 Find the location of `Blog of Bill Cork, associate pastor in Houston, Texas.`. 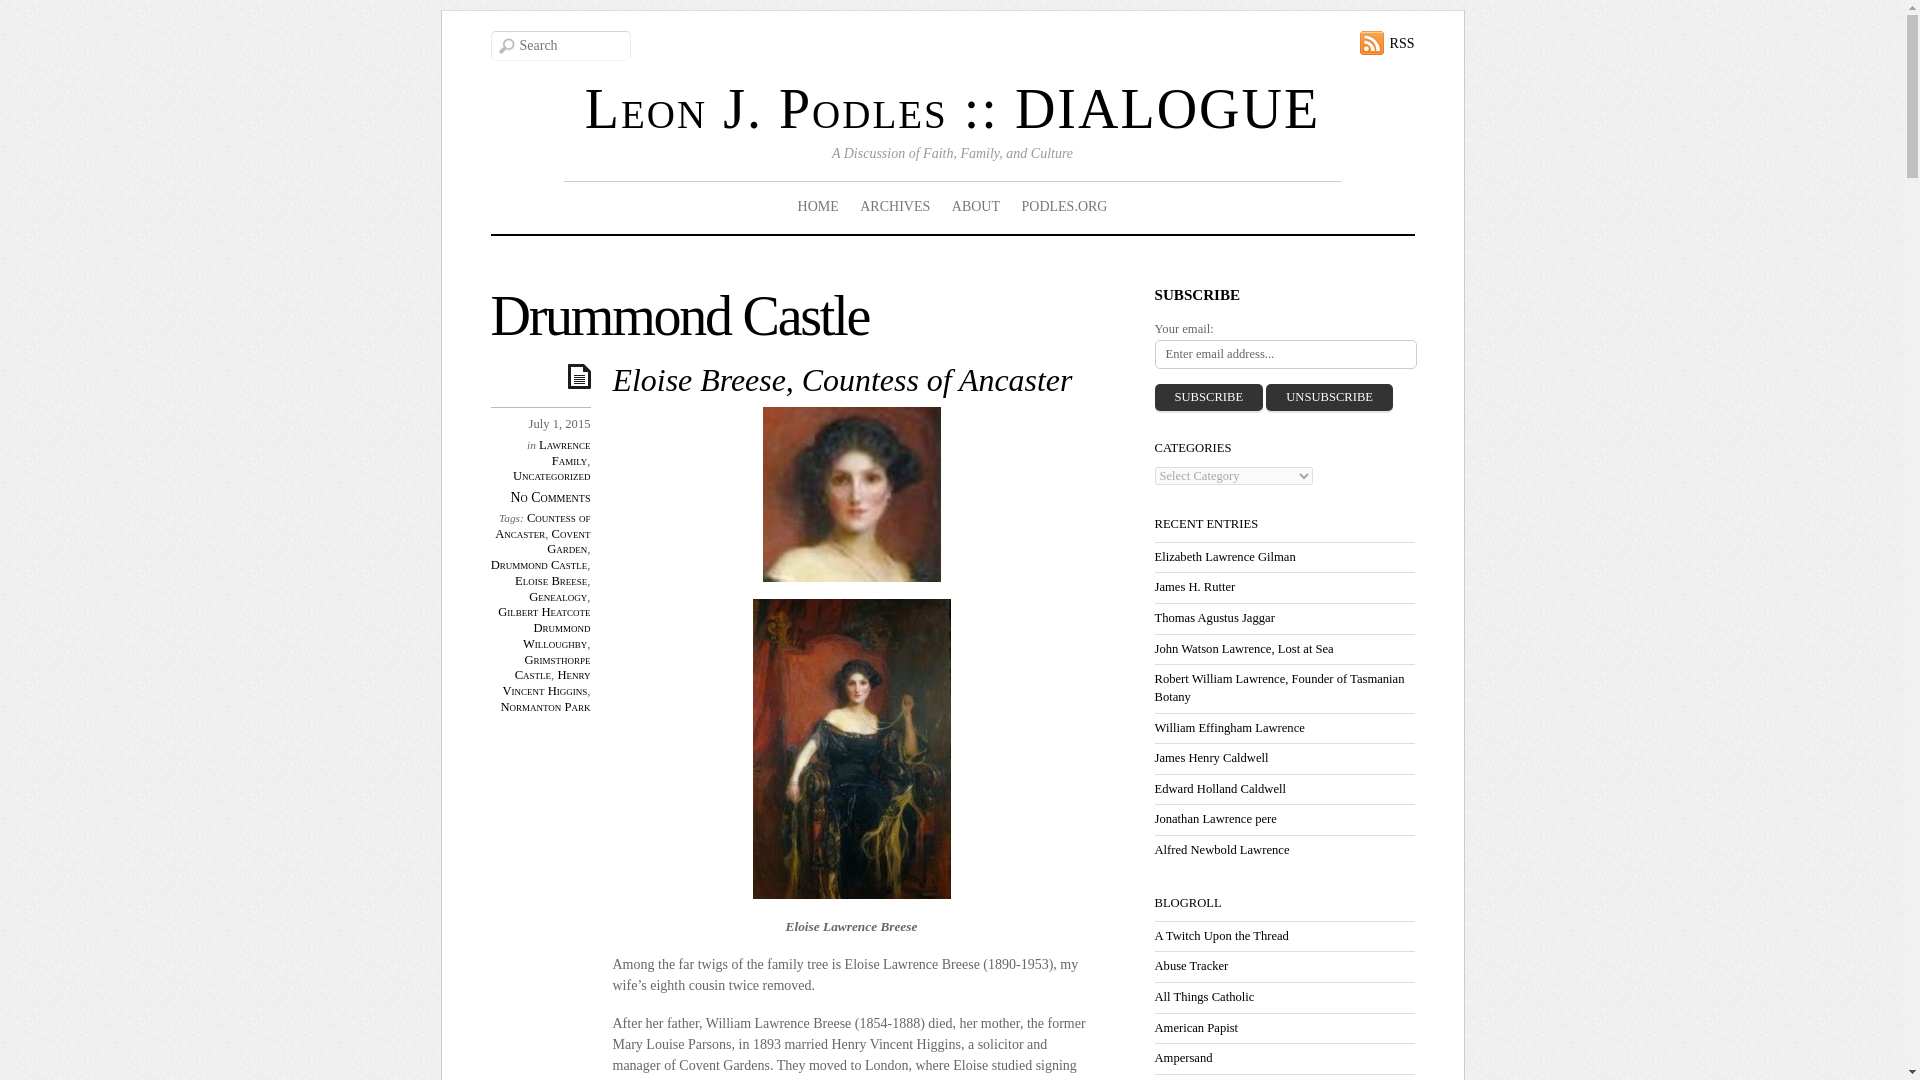

Blog of Bill Cork, associate pastor in Houston, Texas. is located at coordinates (1220, 935).